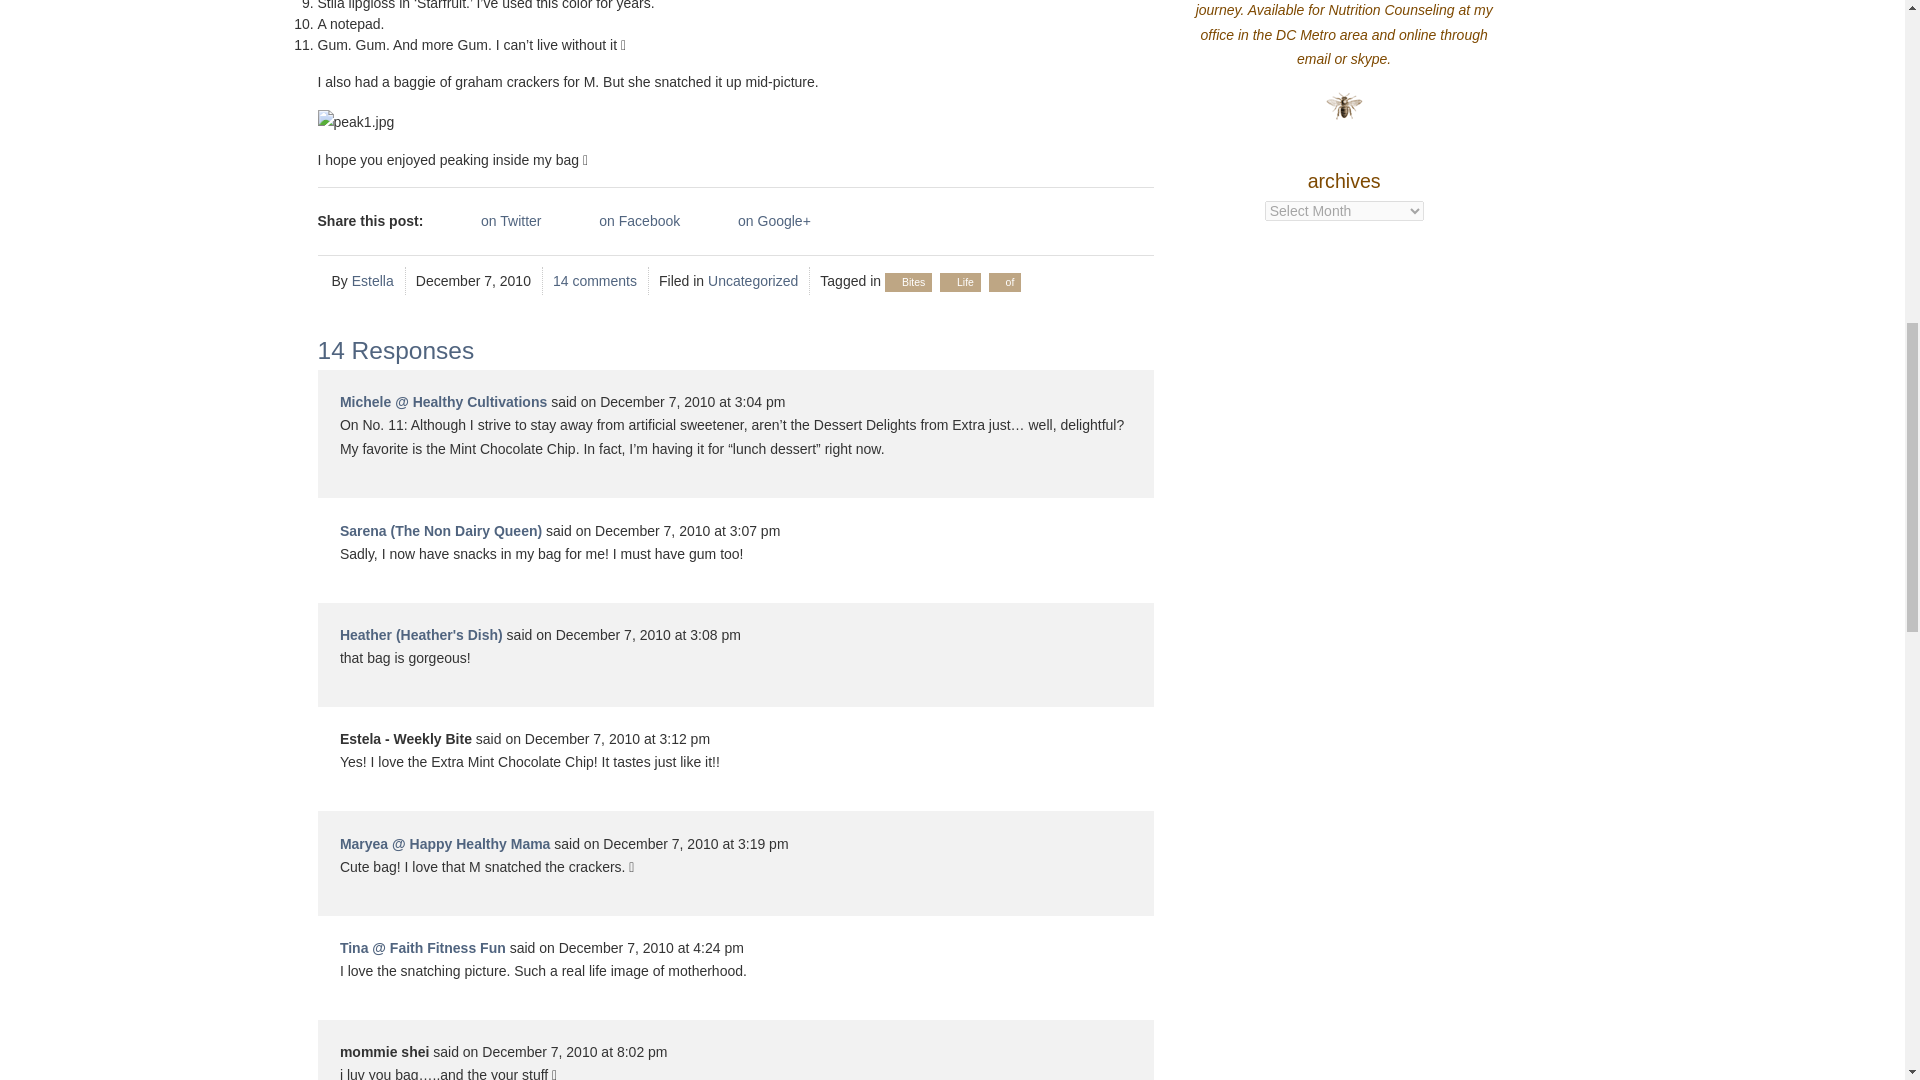 This screenshot has height=1080, width=1920. I want to click on on Twitter, so click(490, 221).